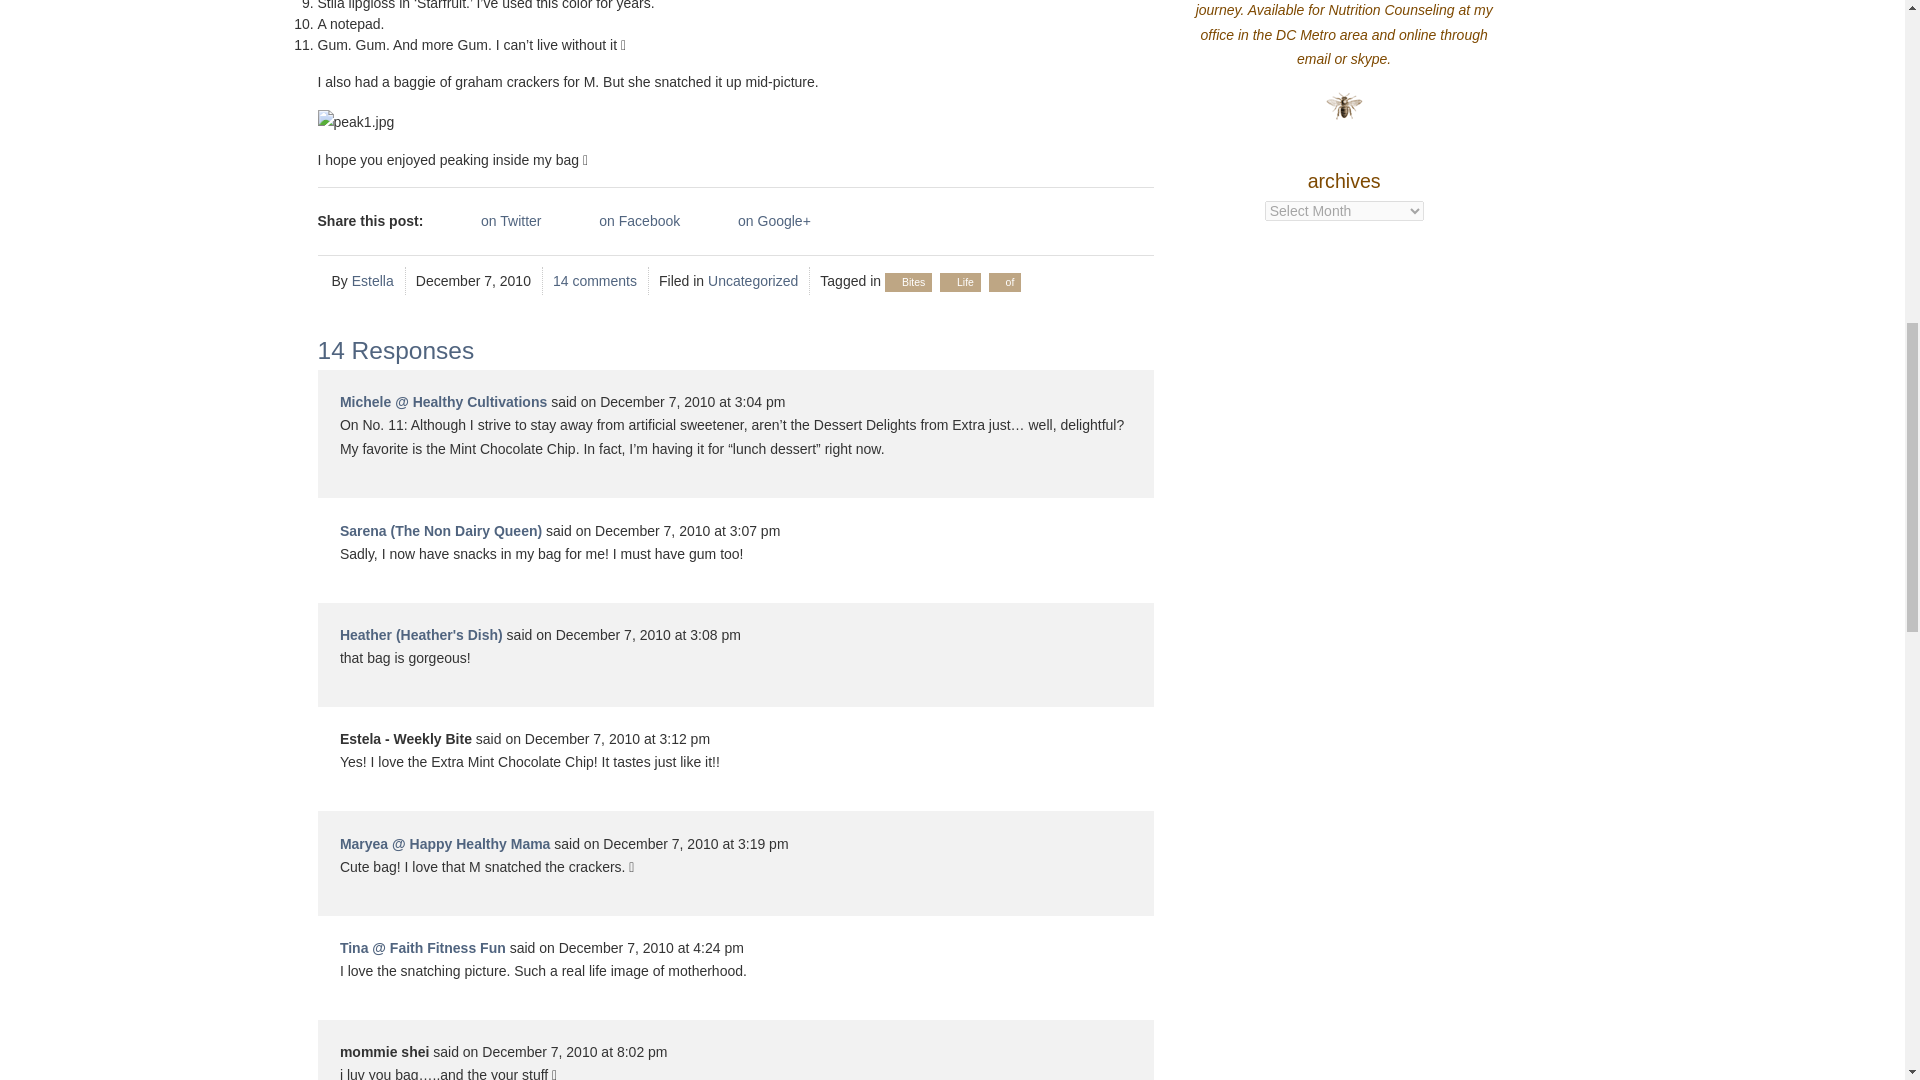 This screenshot has height=1080, width=1920. I want to click on on Twitter, so click(490, 221).